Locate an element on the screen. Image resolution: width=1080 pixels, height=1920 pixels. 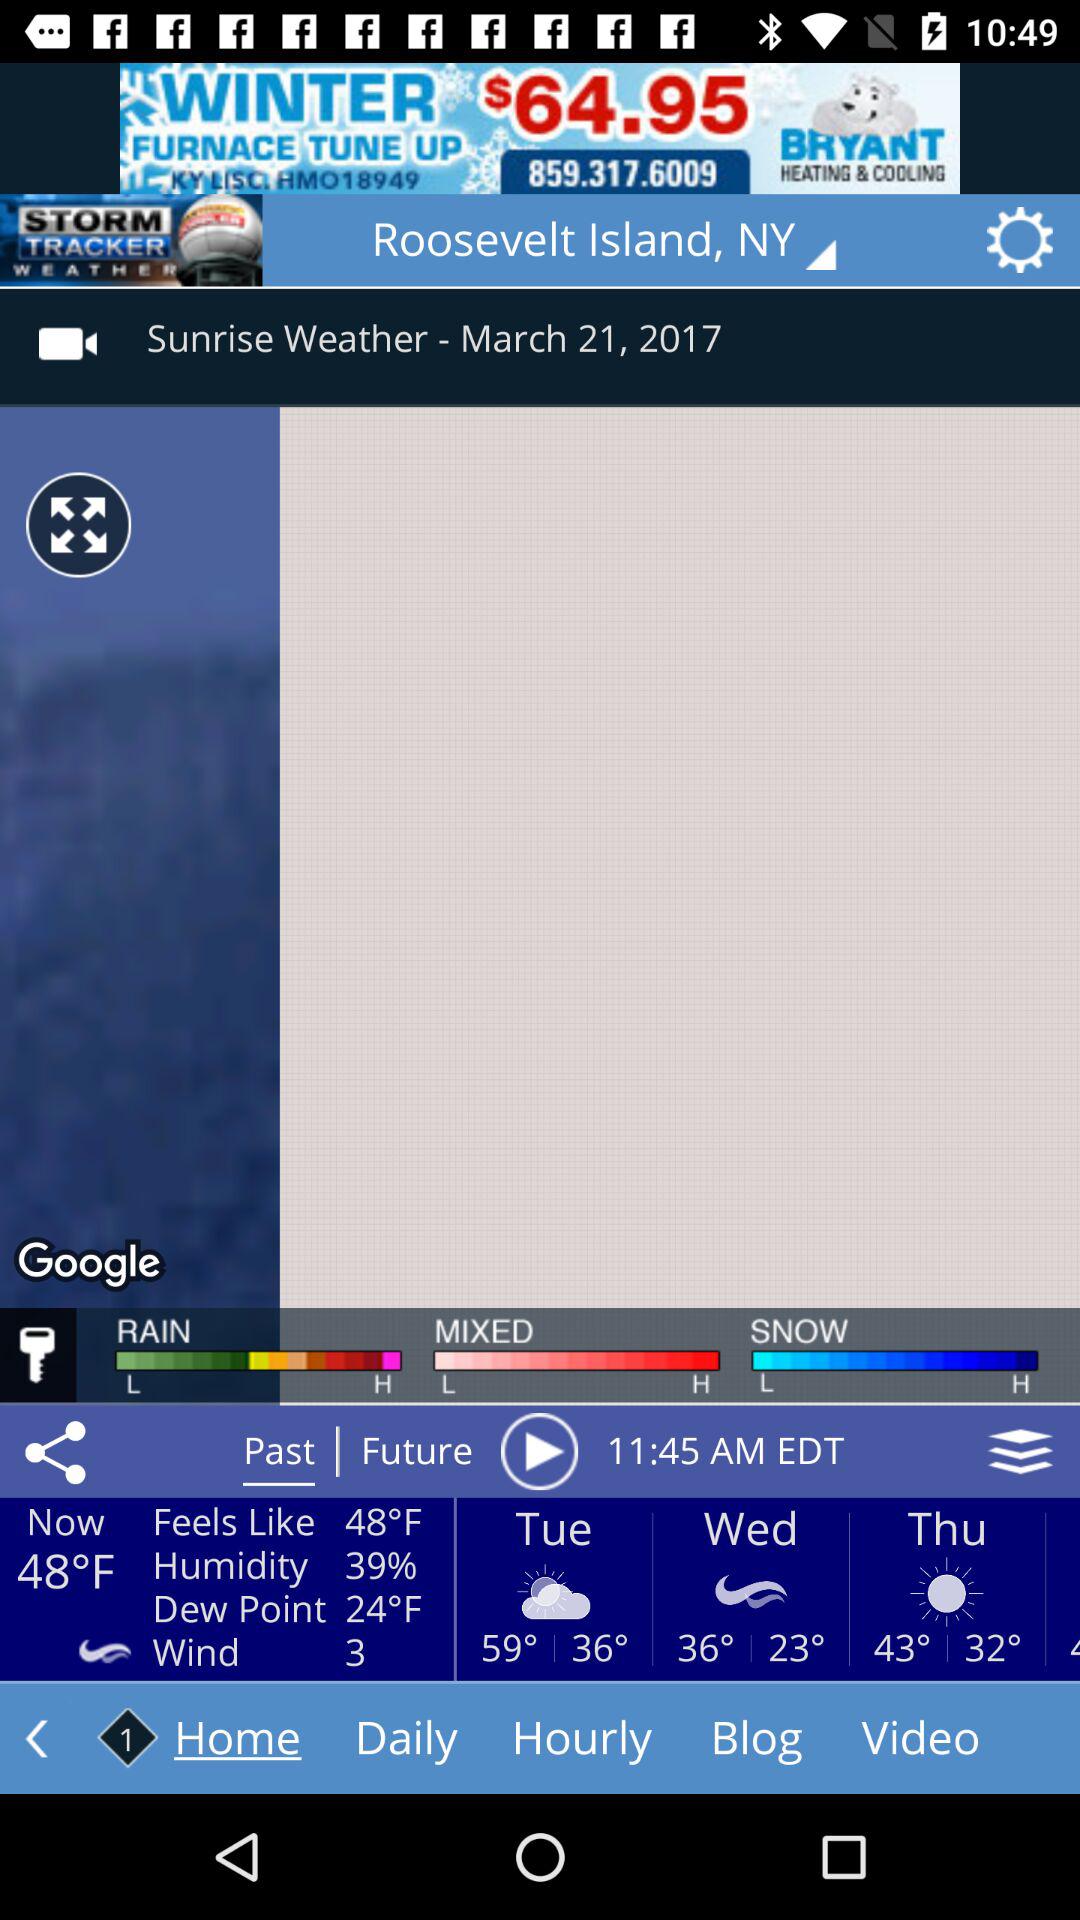
click on the video button at bottom right is located at coordinates (920, 1739).